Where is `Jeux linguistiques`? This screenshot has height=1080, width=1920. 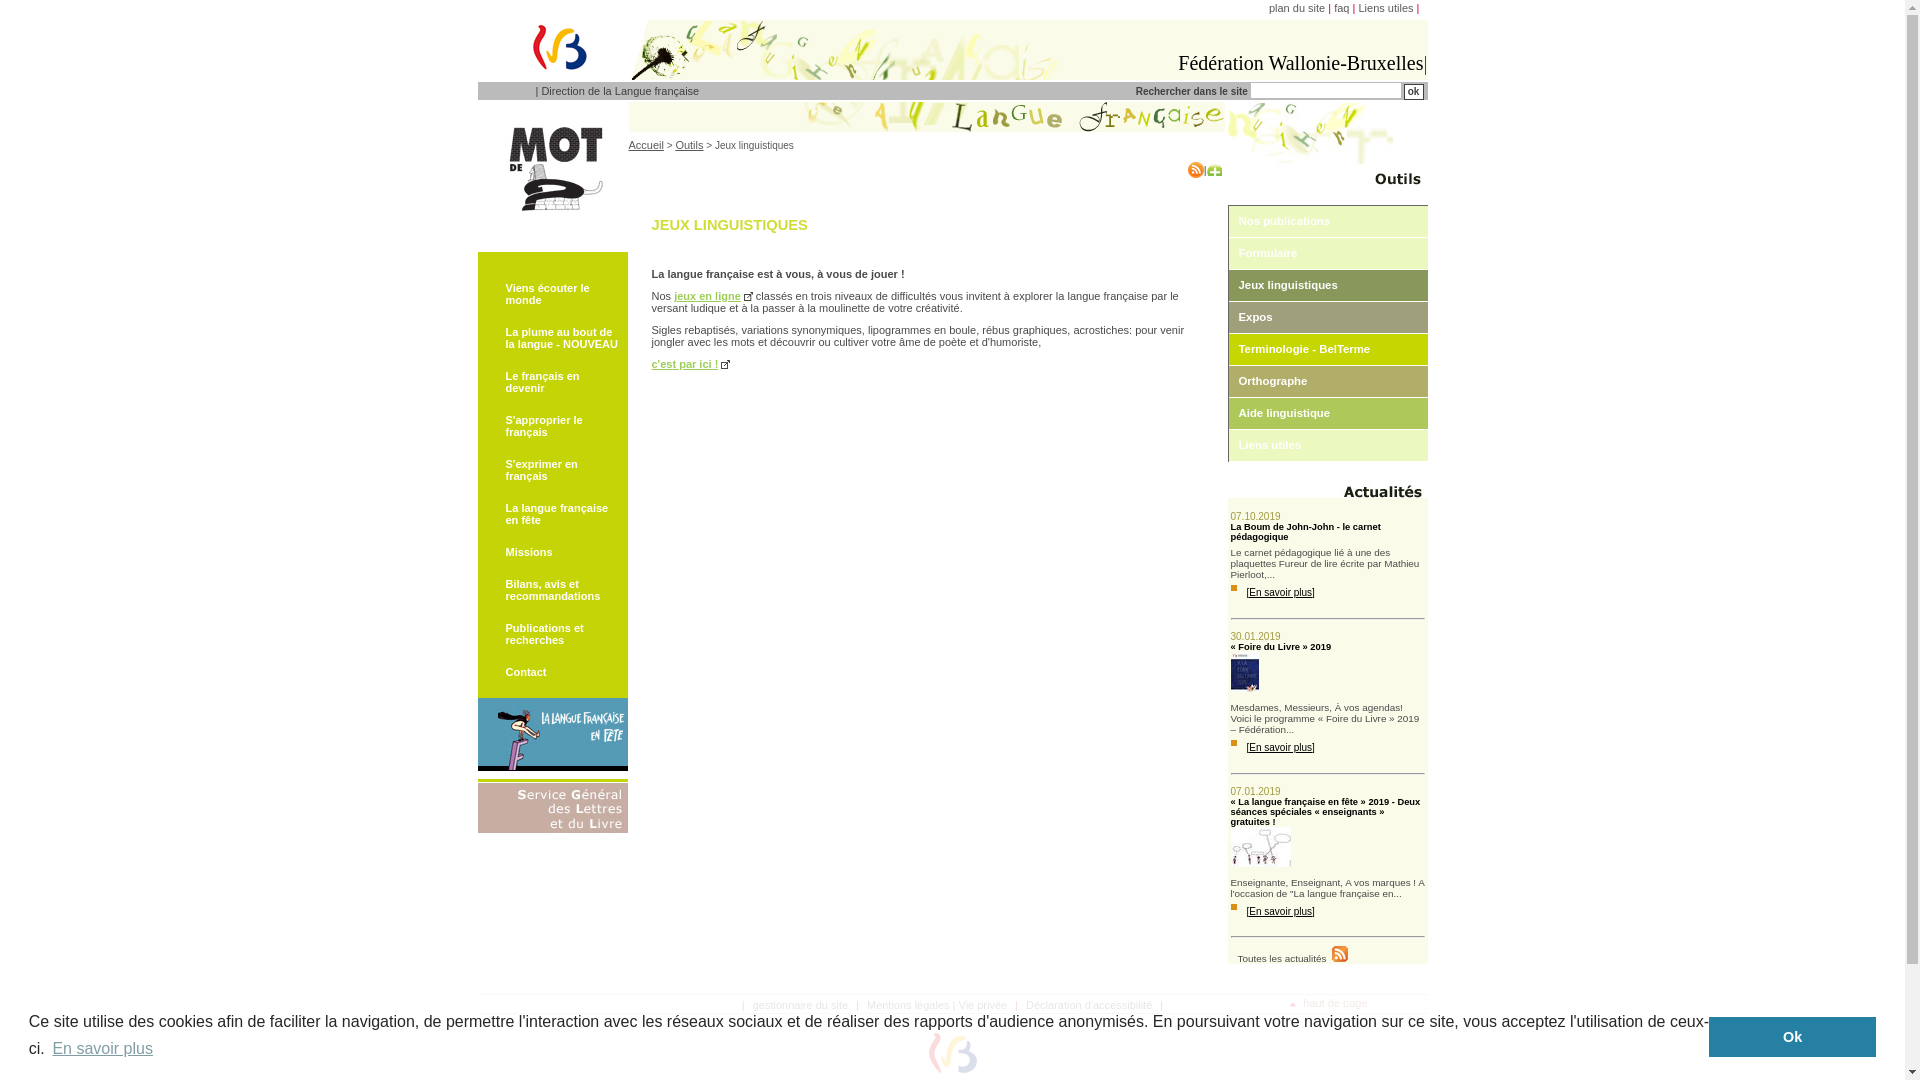
Jeux linguistiques is located at coordinates (1328, 285).